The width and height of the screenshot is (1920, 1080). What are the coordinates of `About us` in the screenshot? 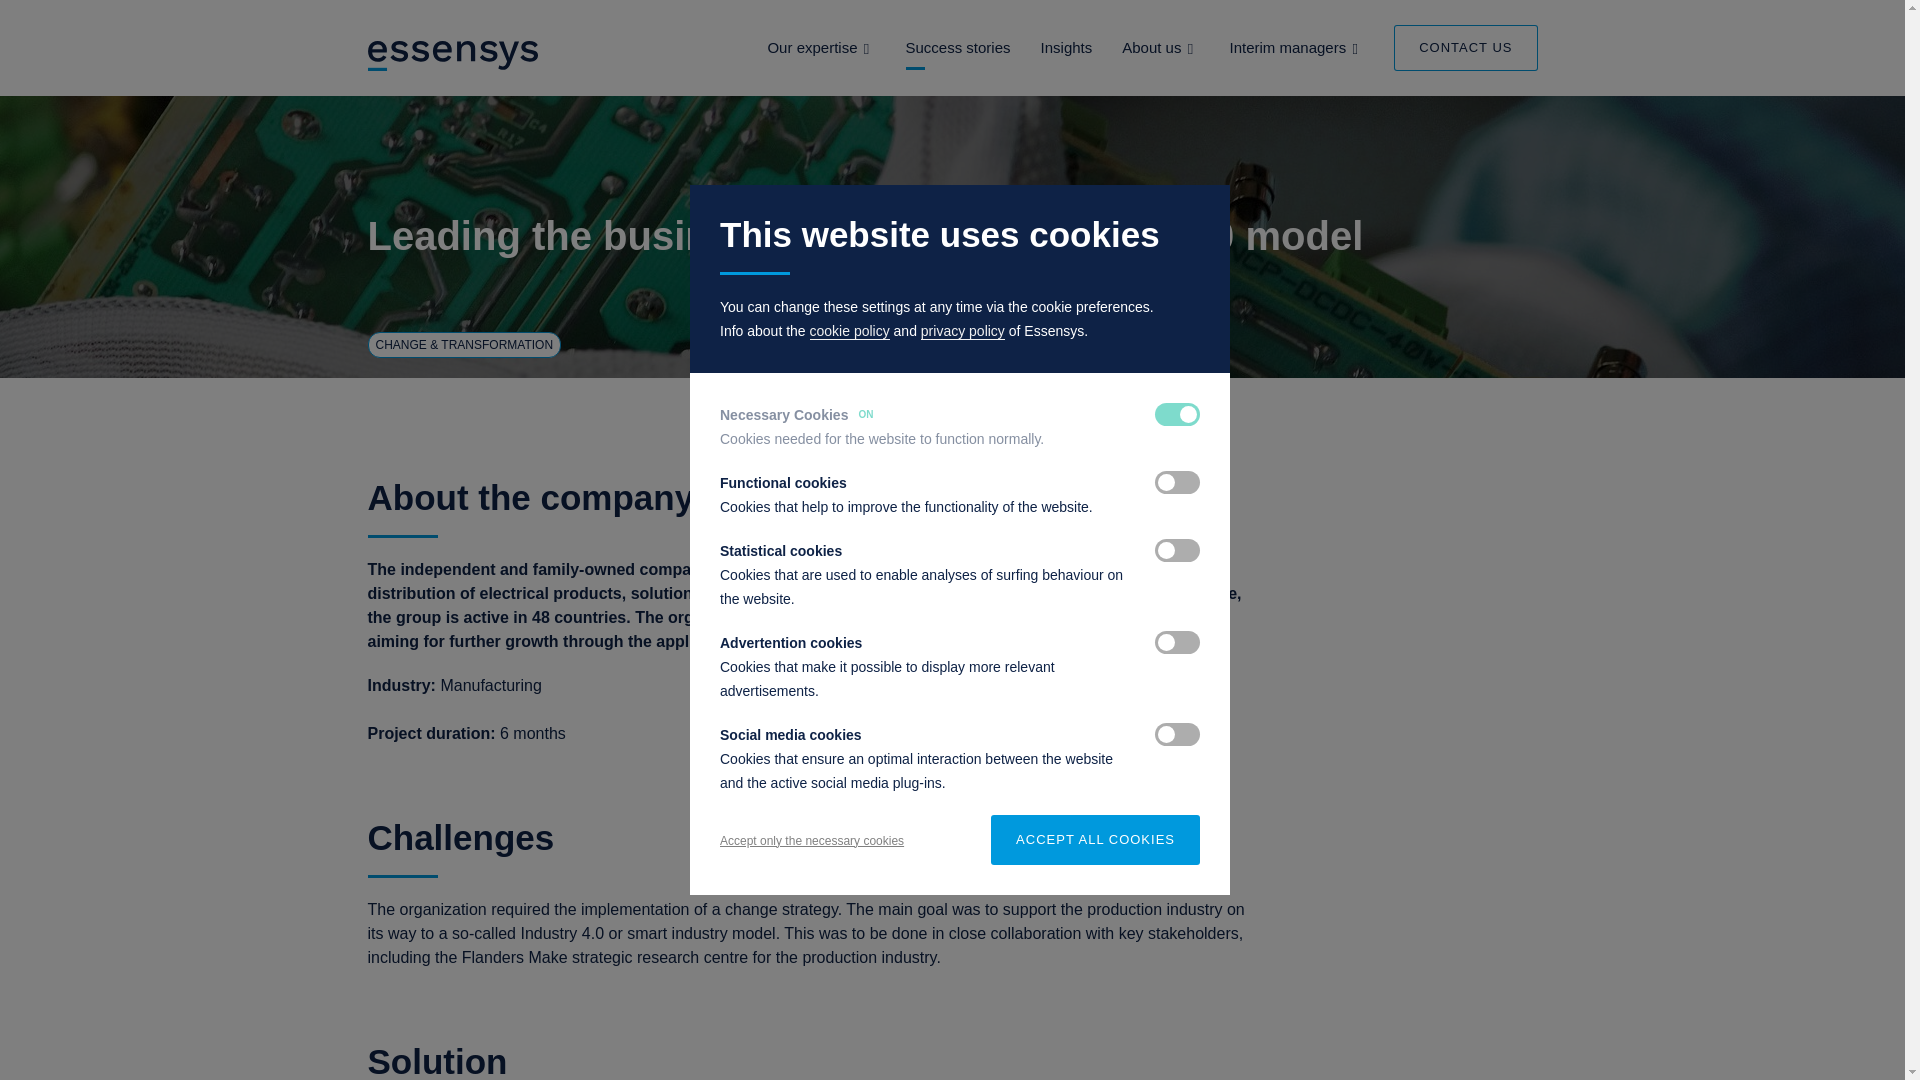 It's located at (1150, 47).